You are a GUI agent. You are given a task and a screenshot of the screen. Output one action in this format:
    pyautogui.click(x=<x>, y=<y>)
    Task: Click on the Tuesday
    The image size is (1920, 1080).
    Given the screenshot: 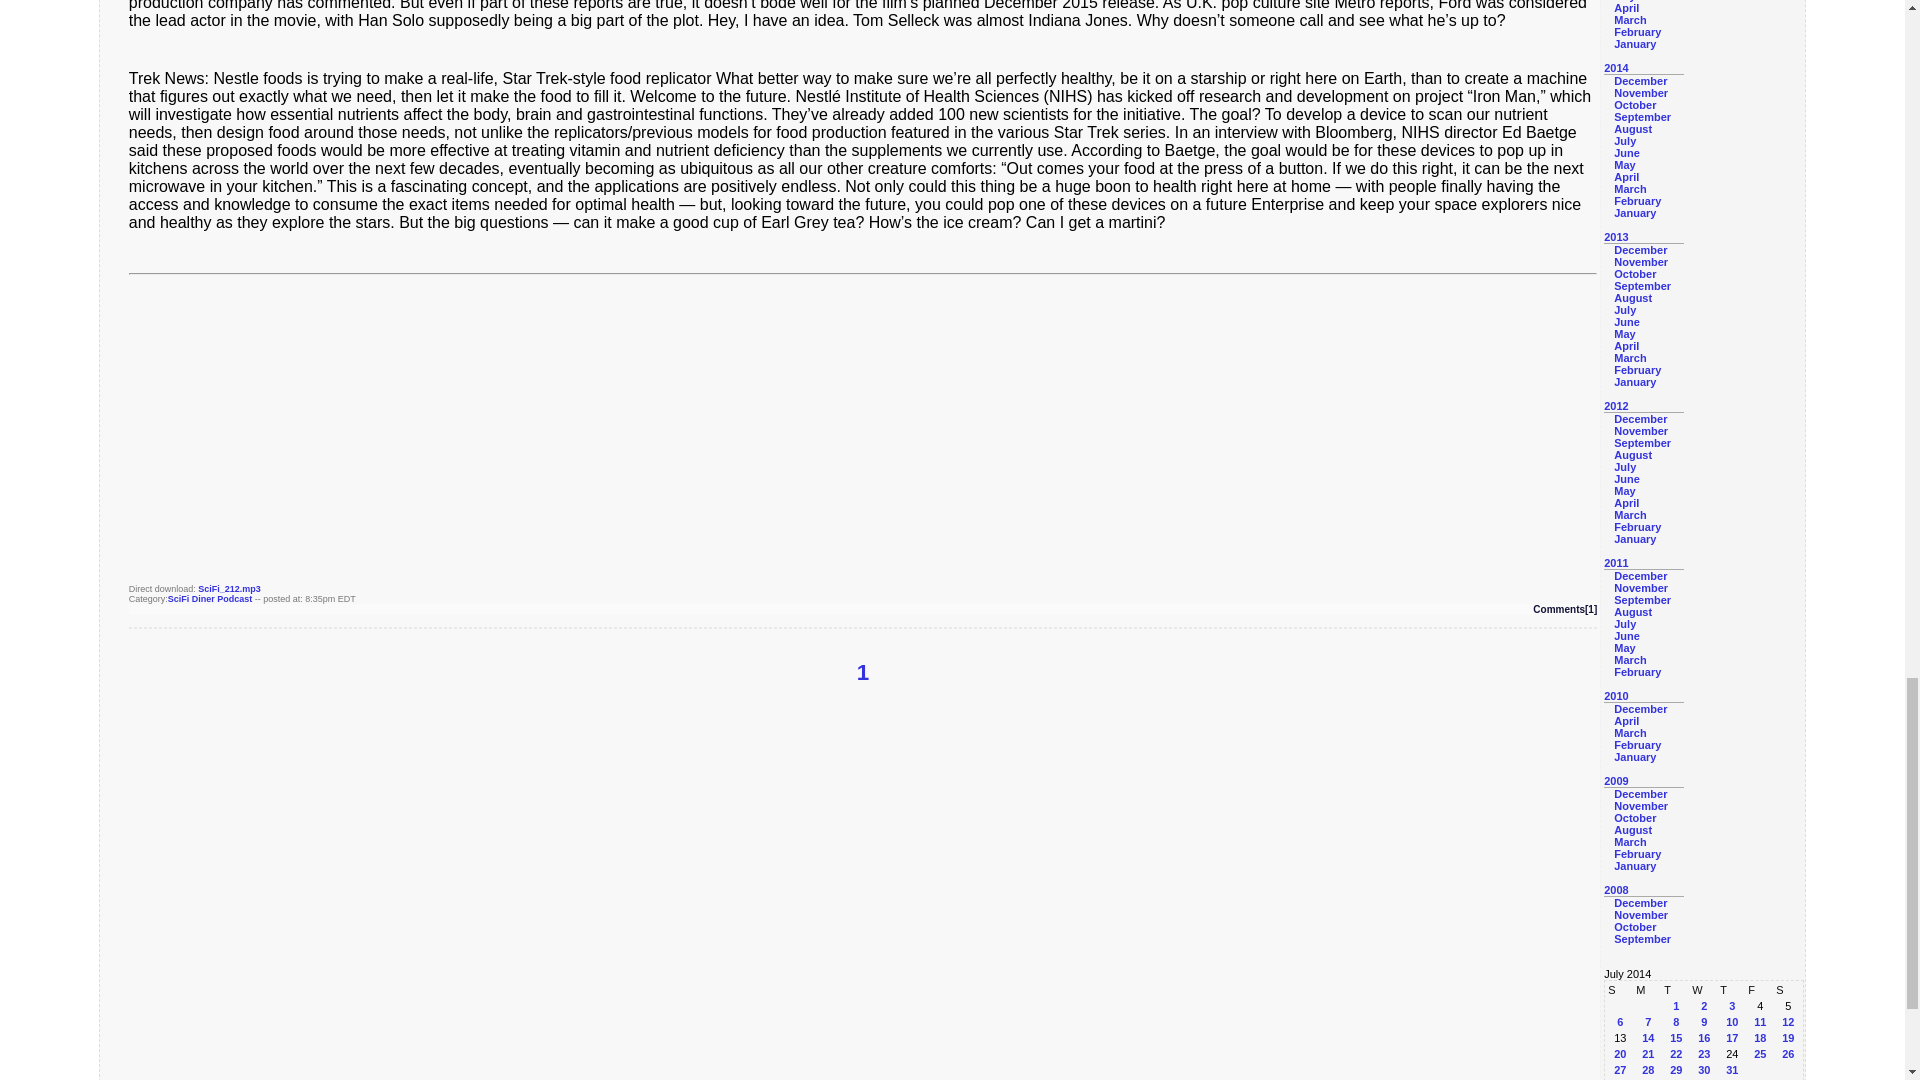 What is the action you would take?
    pyautogui.click(x=1676, y=989)
    